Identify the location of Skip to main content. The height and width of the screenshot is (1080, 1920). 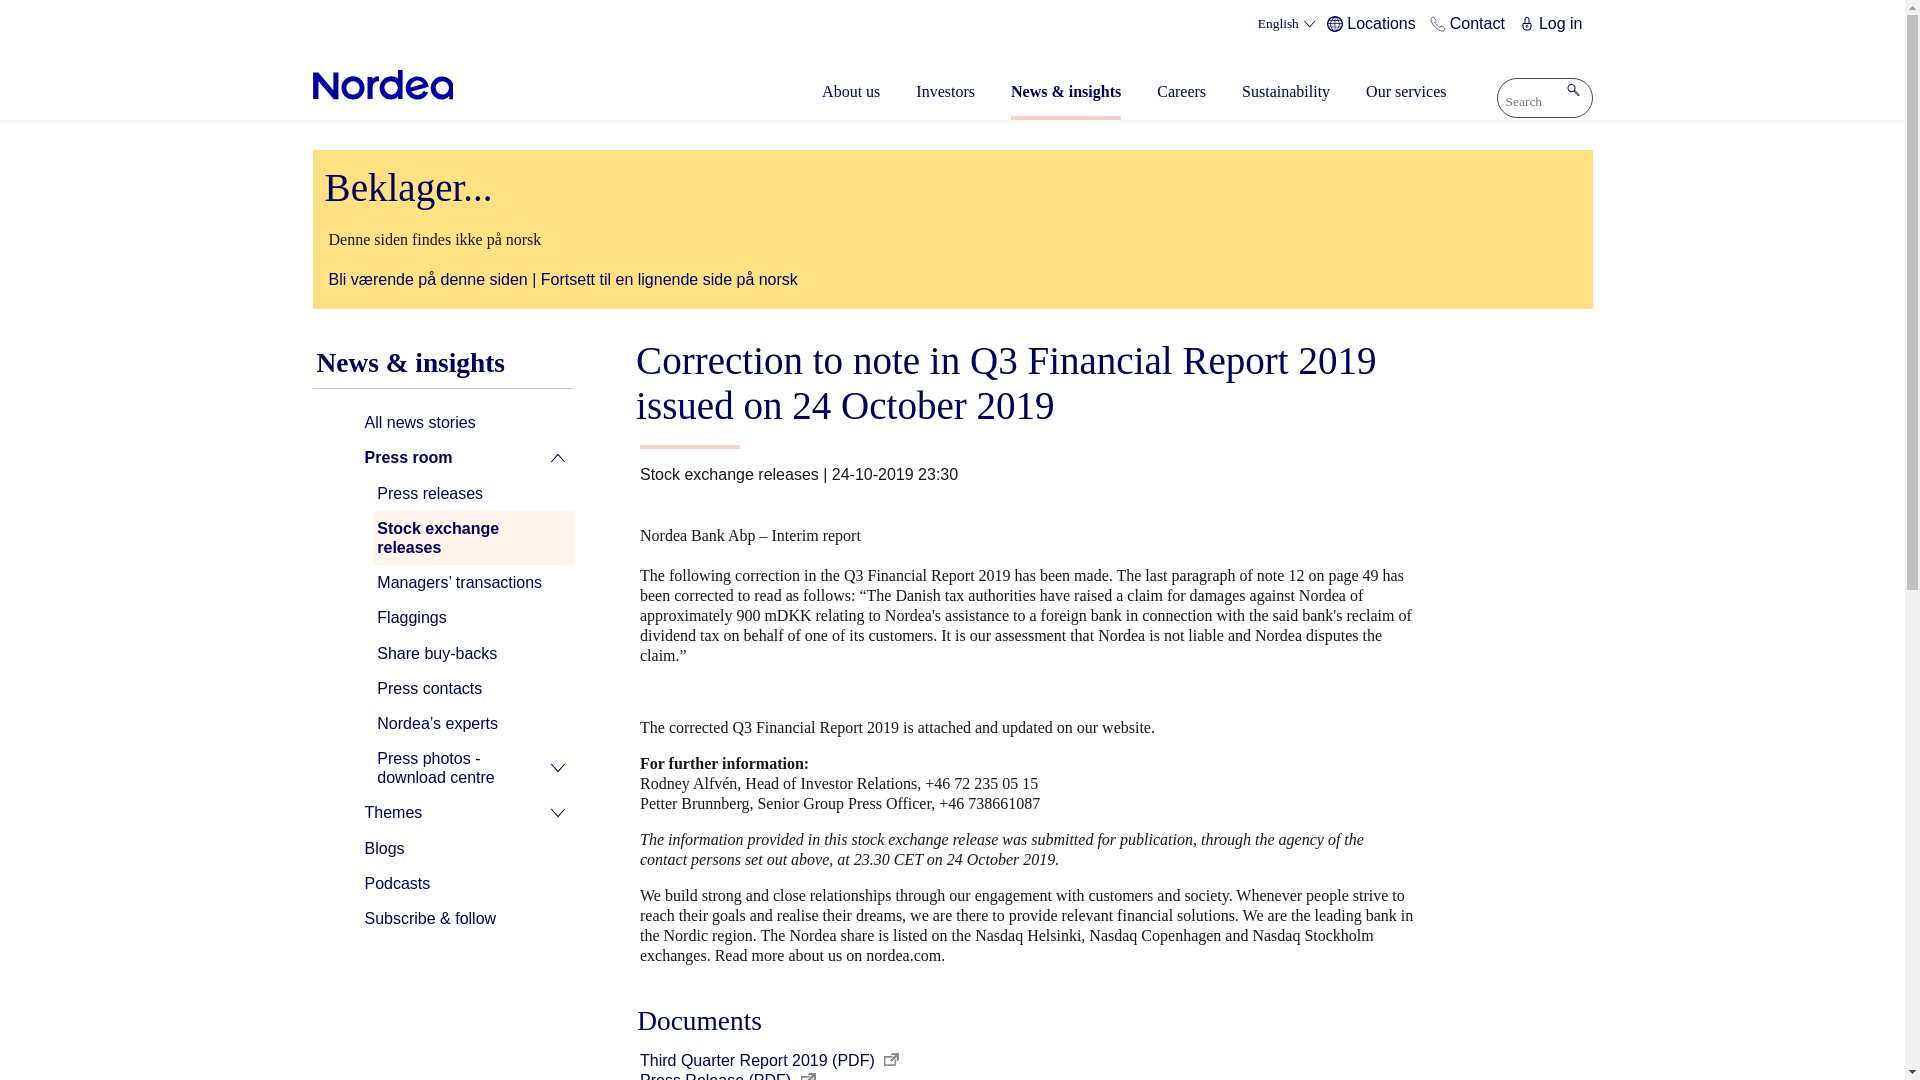
(952, 2).